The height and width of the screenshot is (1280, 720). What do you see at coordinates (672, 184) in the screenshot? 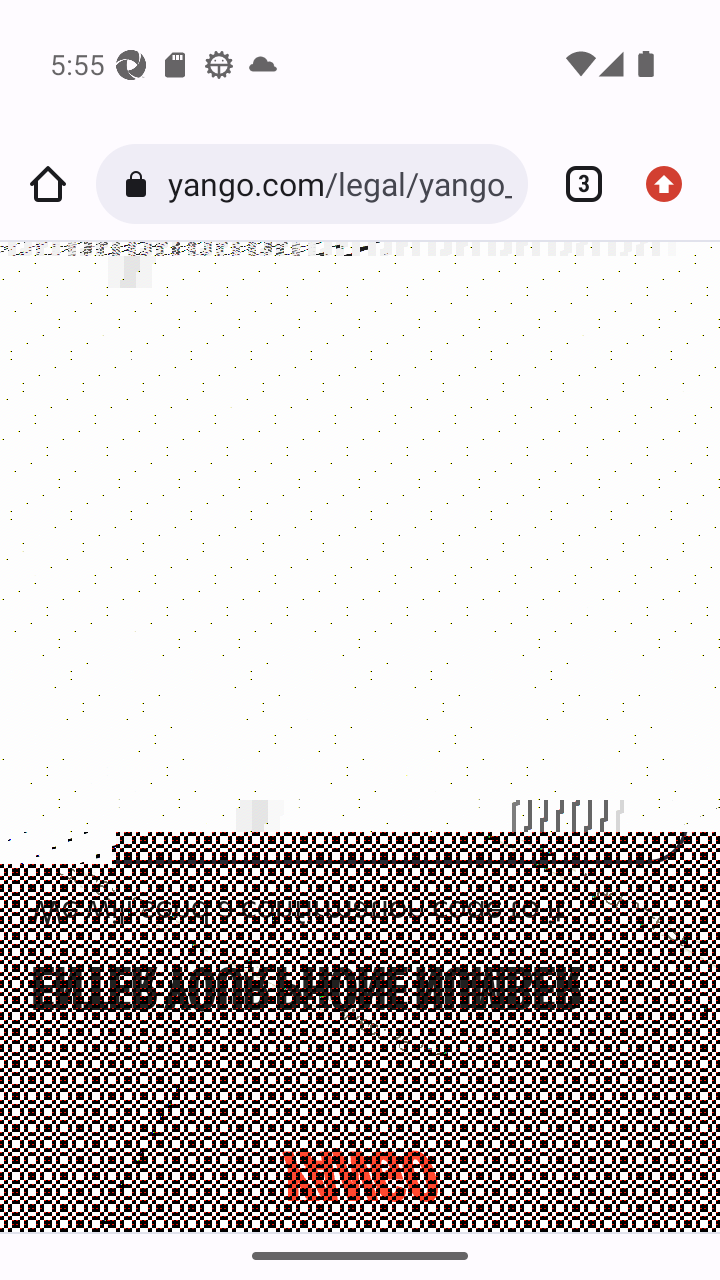
I see `Update available. More options` at bounding box center [672, 184].